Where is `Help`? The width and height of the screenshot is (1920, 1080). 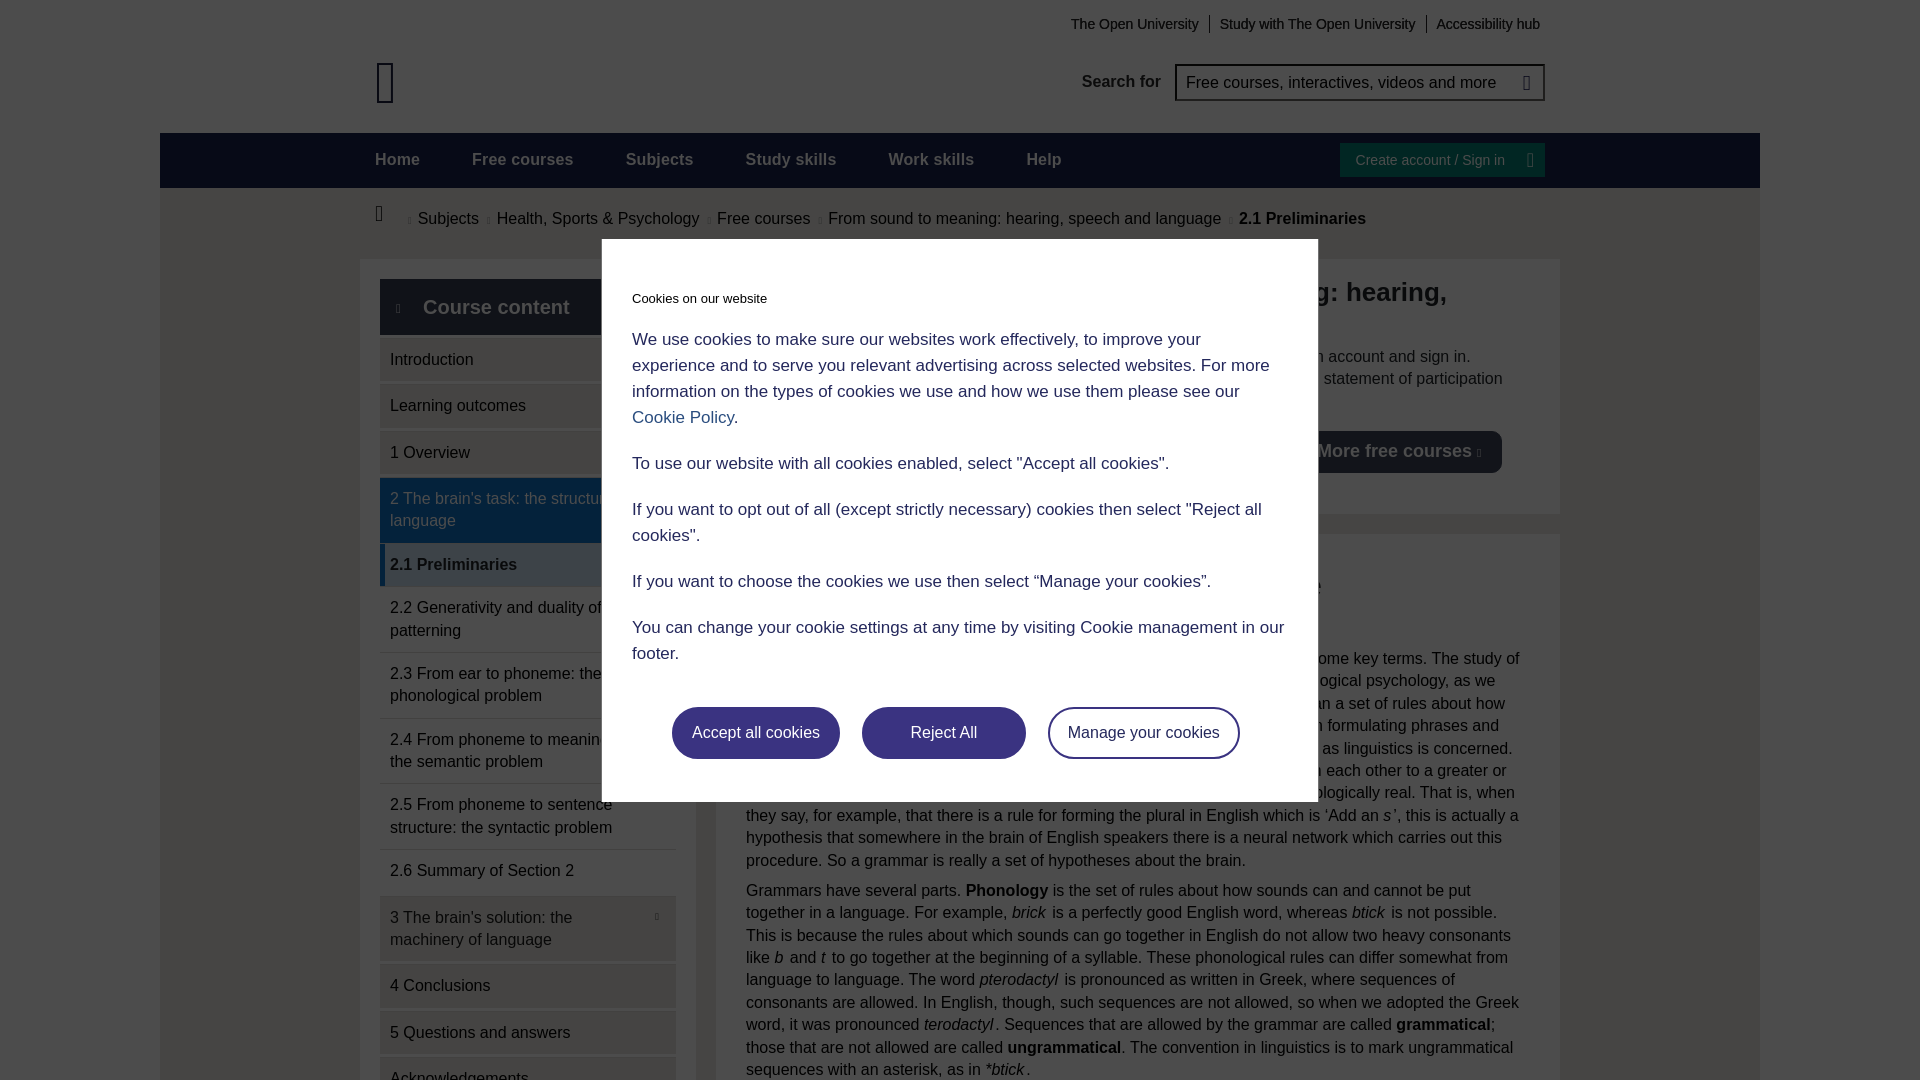 Help is located at coordinates (1043, 160).